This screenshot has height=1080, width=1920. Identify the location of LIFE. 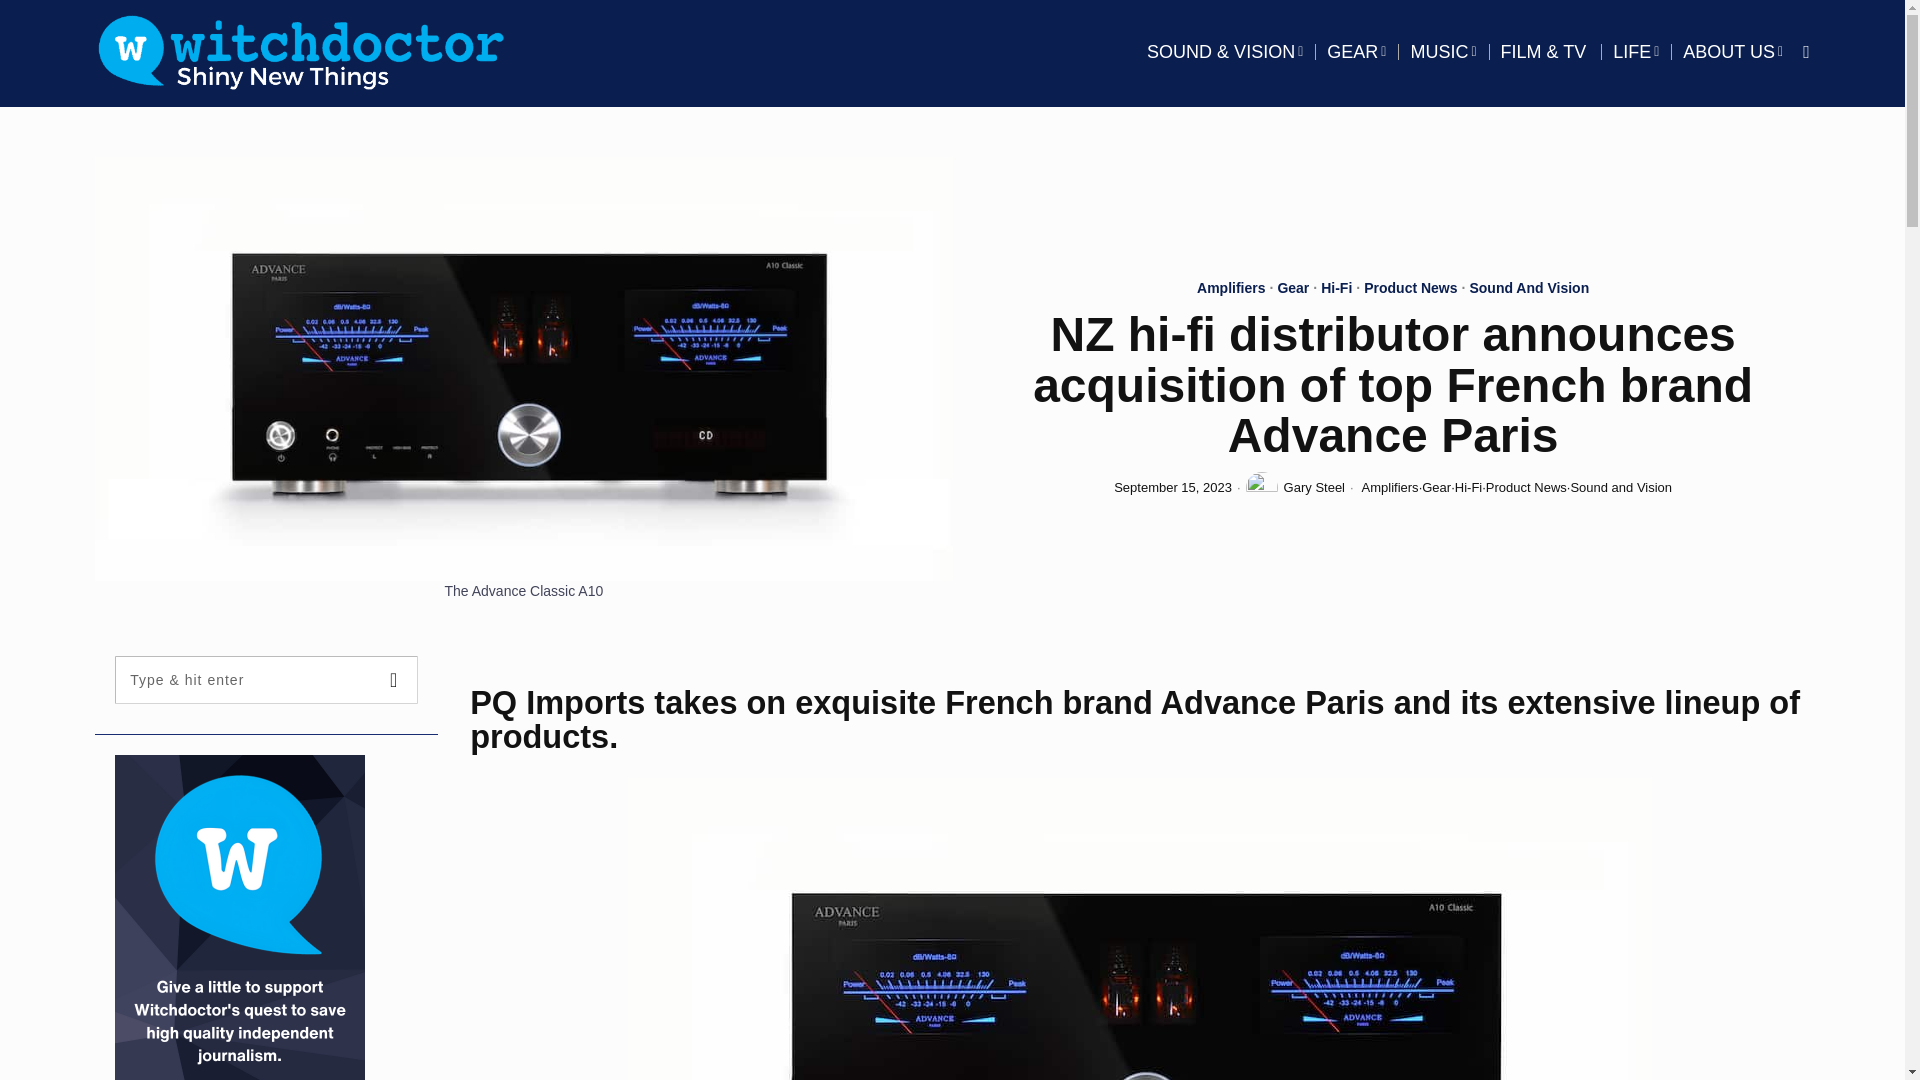
(1636, 52).